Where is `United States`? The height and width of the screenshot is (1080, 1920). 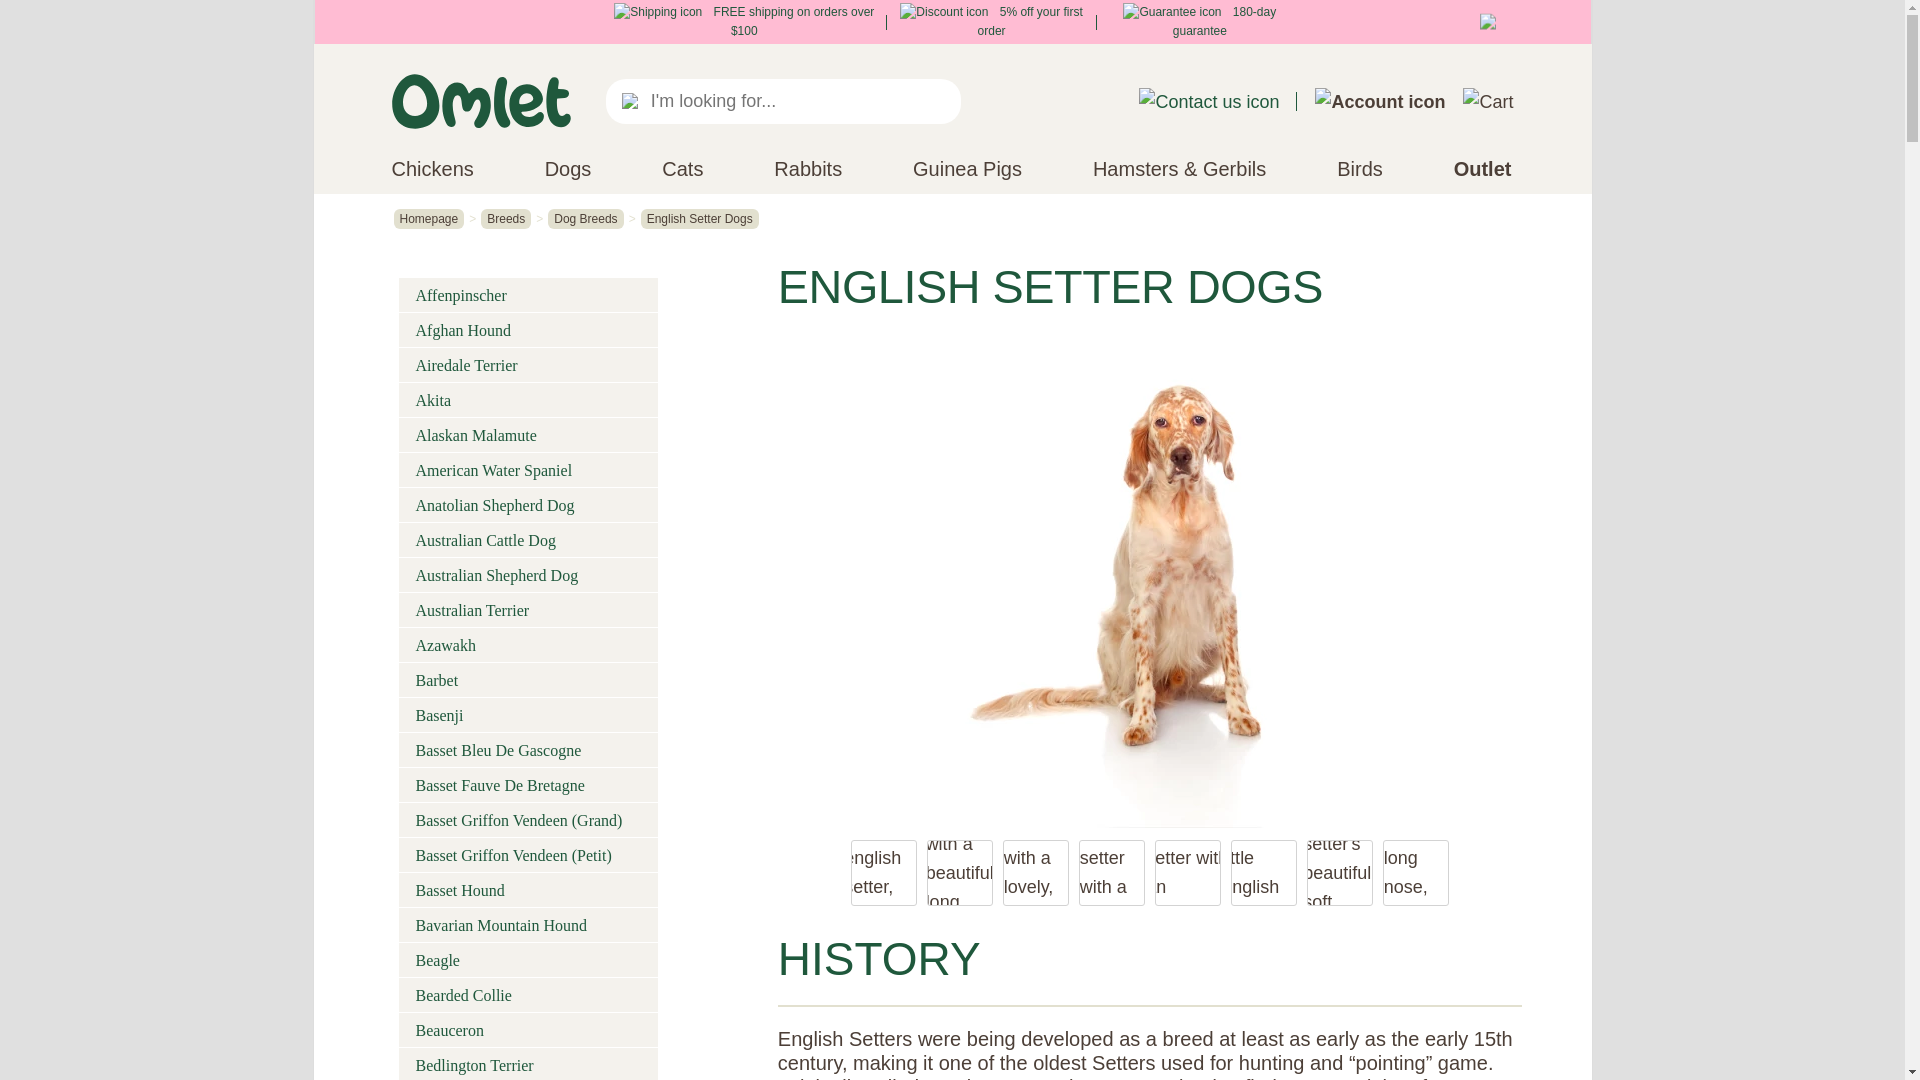
United States is located at coordinates (1492, 23).